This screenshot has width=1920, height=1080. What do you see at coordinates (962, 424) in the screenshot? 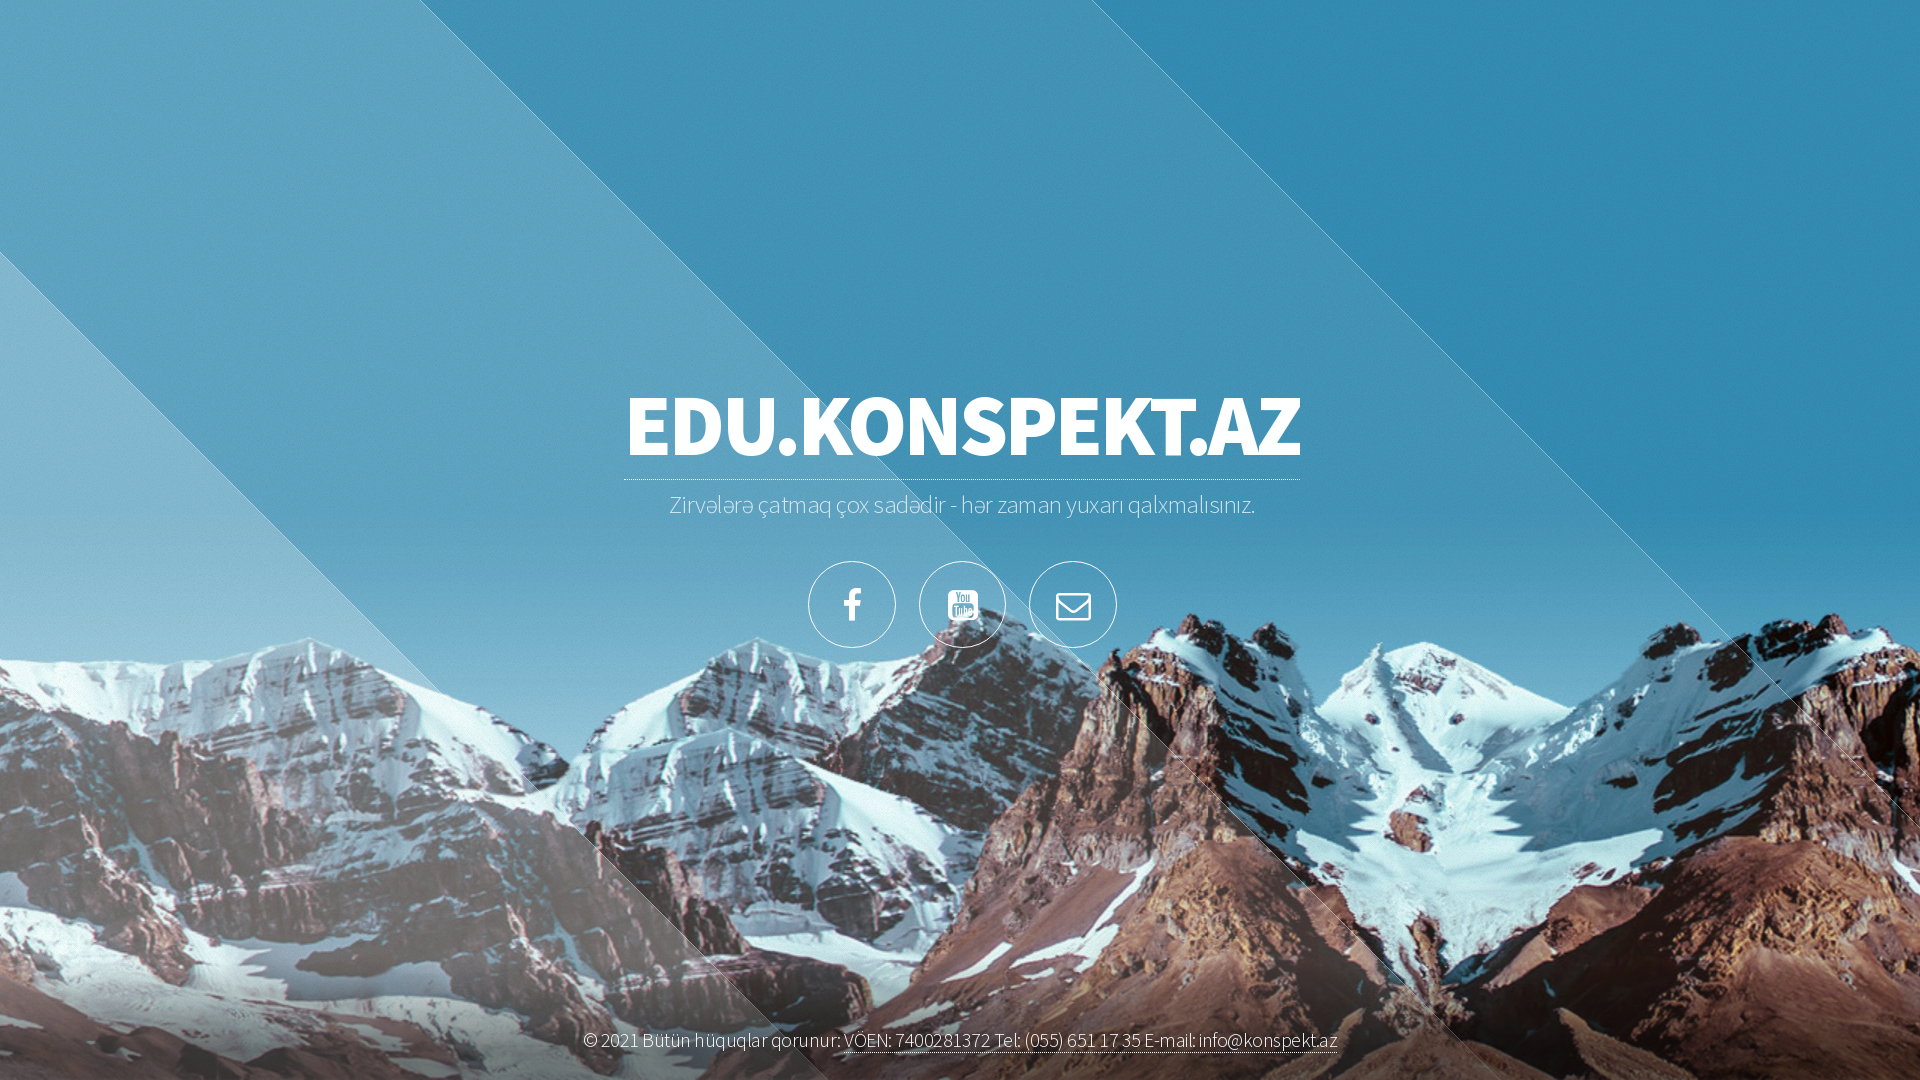
I see `EDU.KONSPEKT.AZ` at bounding box center [962, 424].